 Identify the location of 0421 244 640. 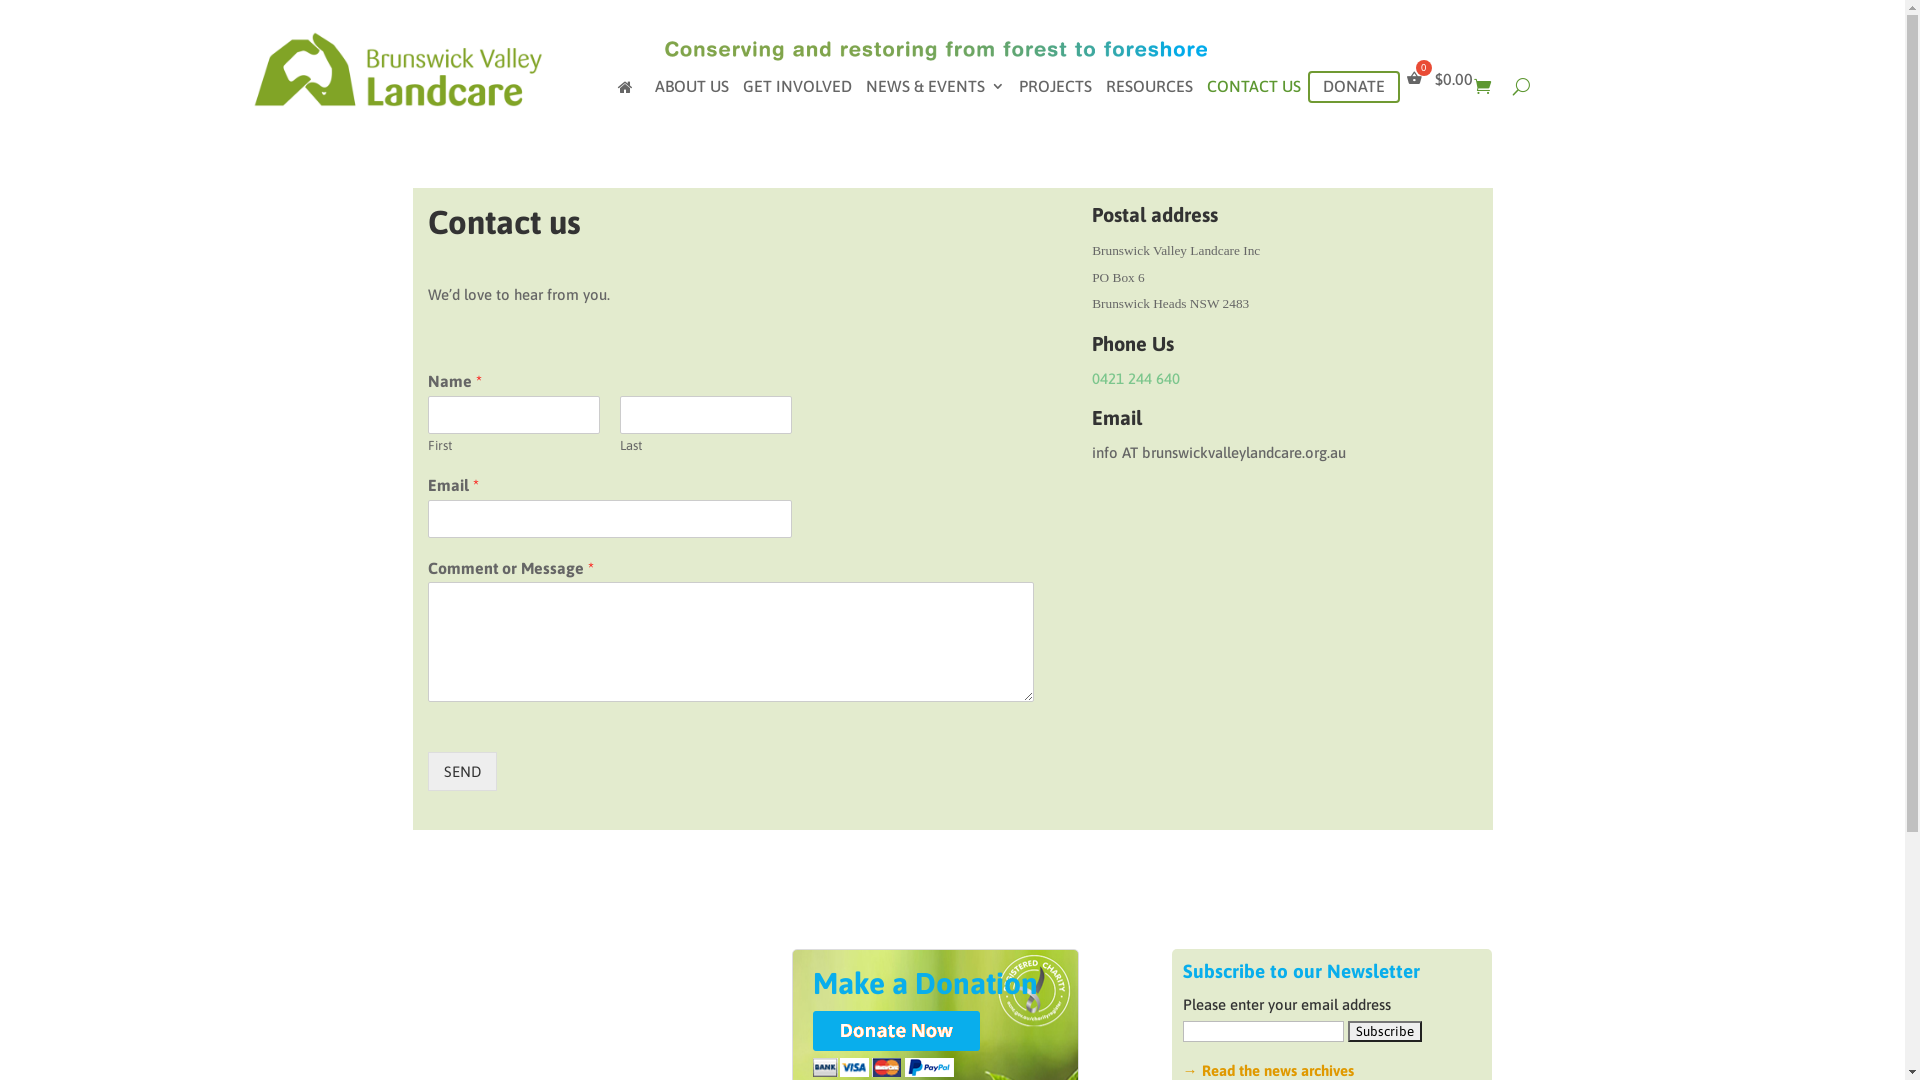
(1136, 378).